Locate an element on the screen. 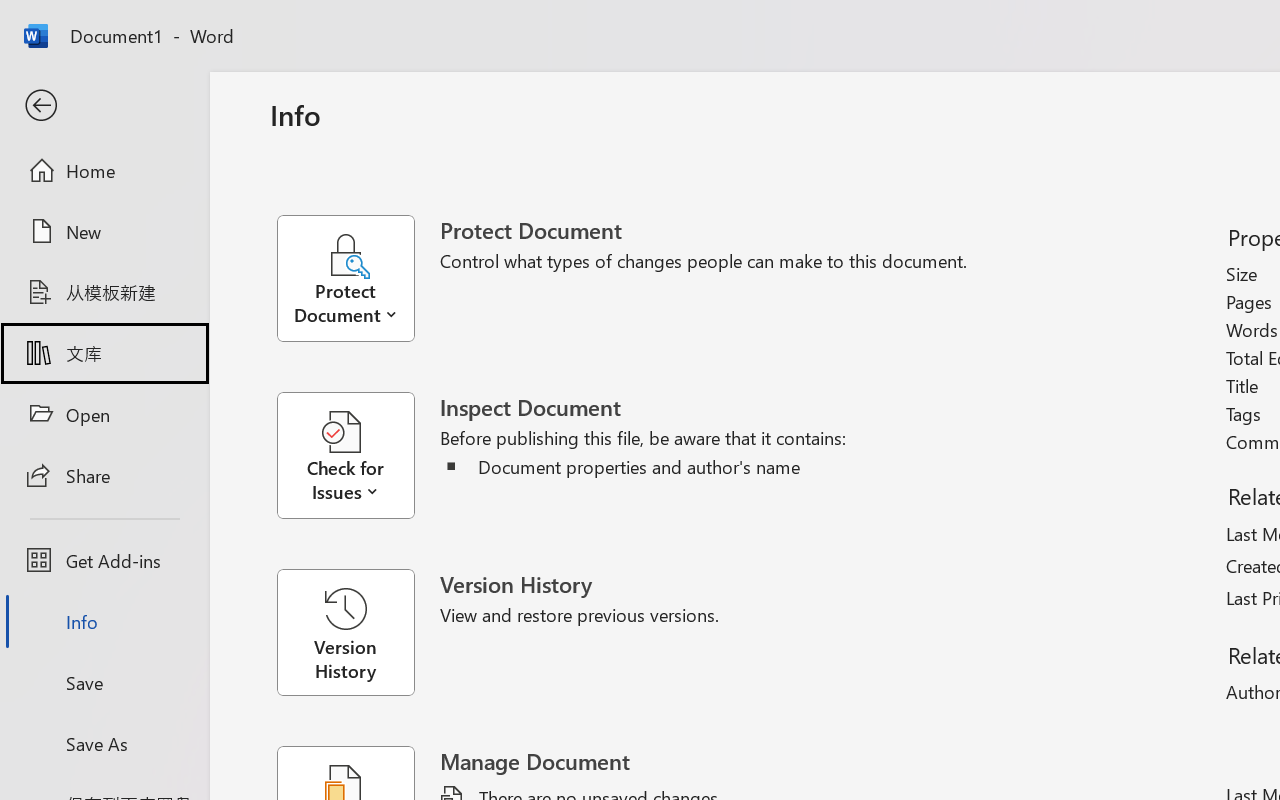 This screenshot has height=800, width=1280. Info is located at coordinates (104, 622).